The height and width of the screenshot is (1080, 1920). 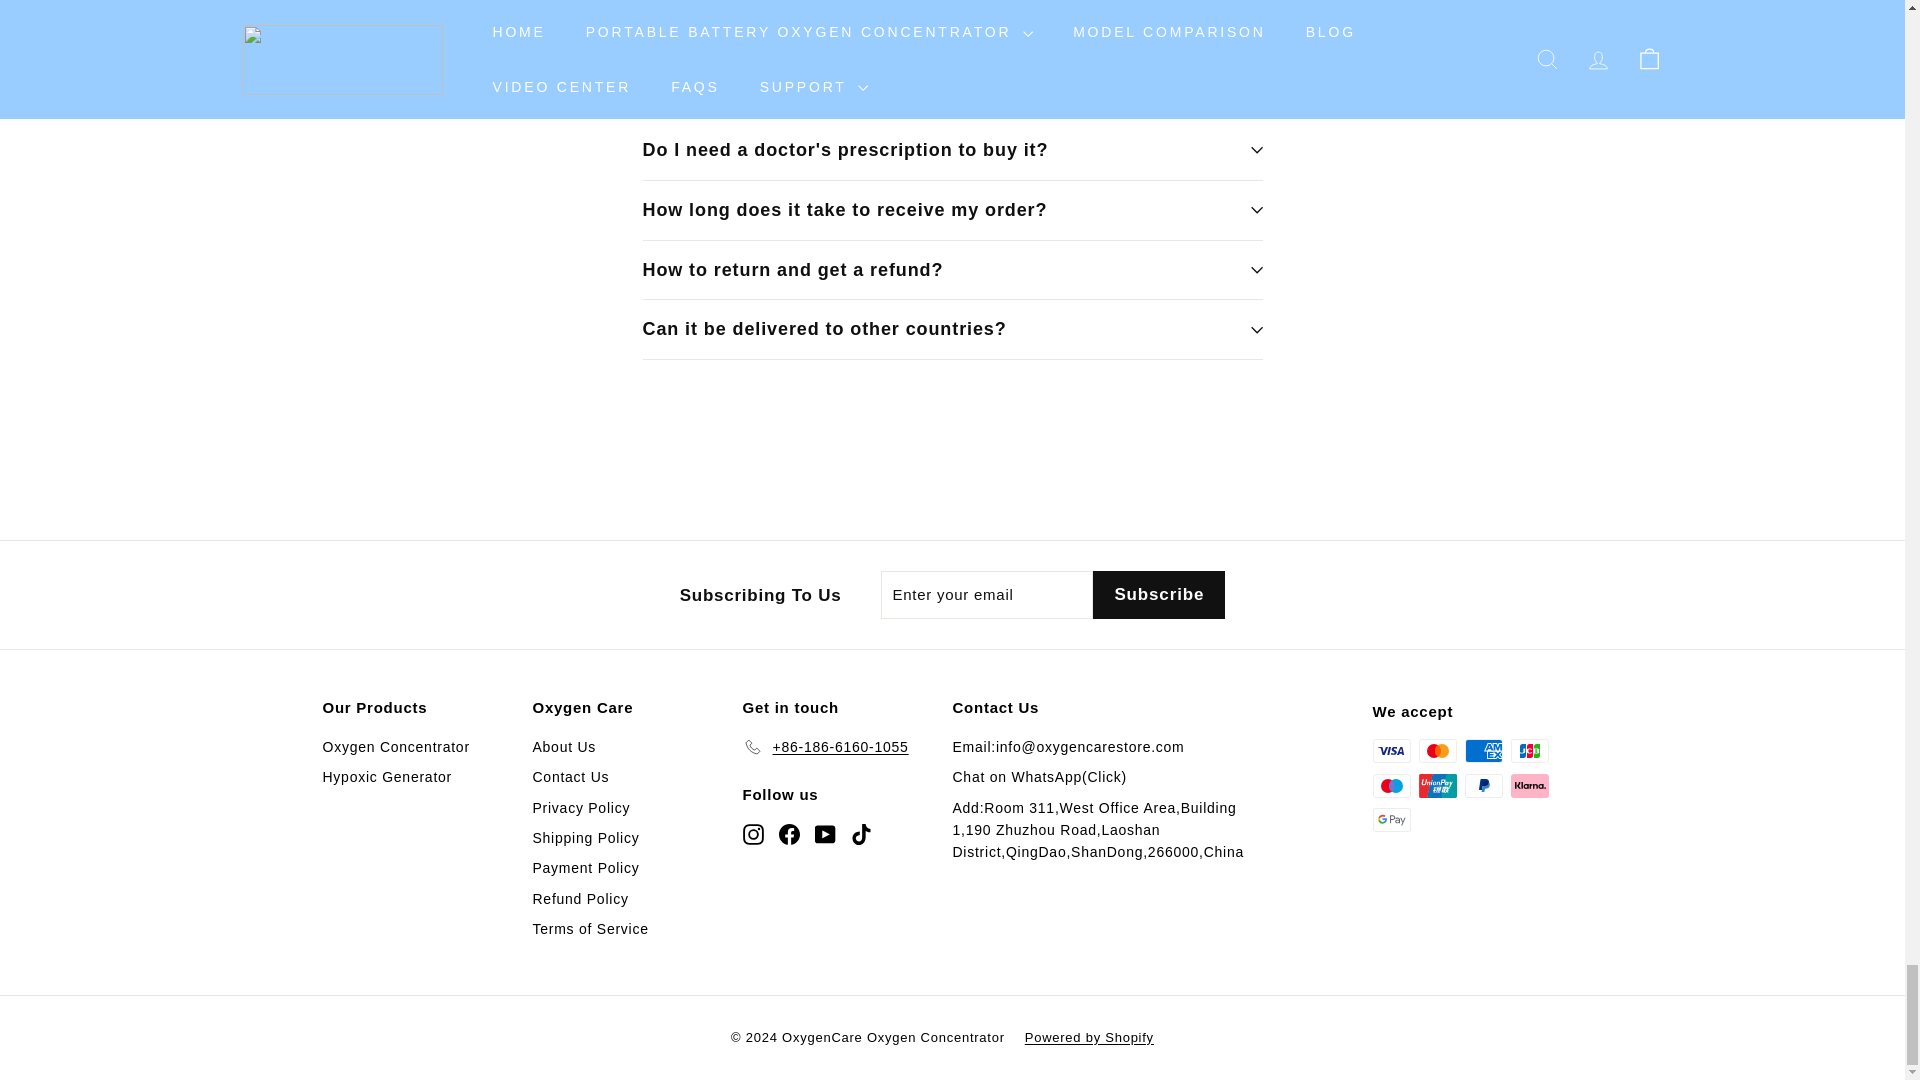 What do you see at coordinates (752, 834) in the screenshot?
I see `instagram` at bounding box center [752, 834].